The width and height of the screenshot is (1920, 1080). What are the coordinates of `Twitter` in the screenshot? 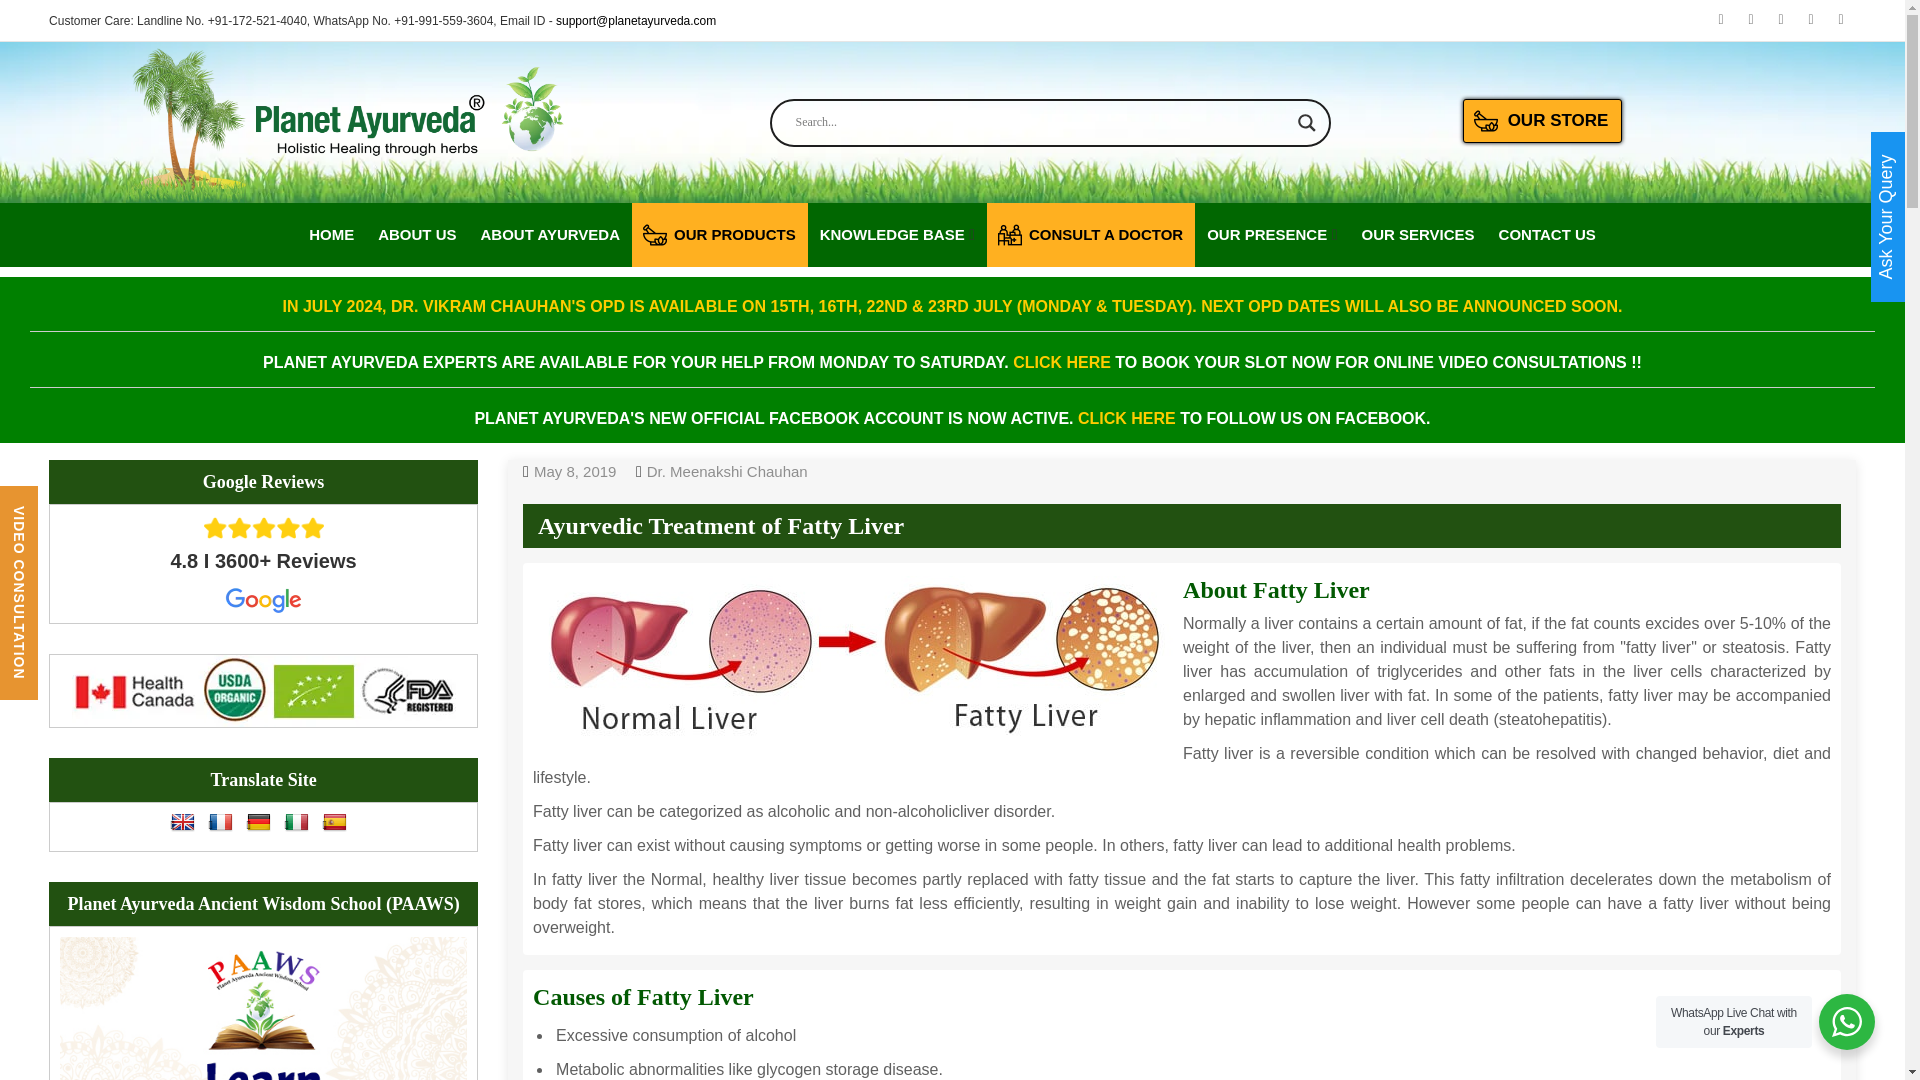 It's located at (1780, 20).